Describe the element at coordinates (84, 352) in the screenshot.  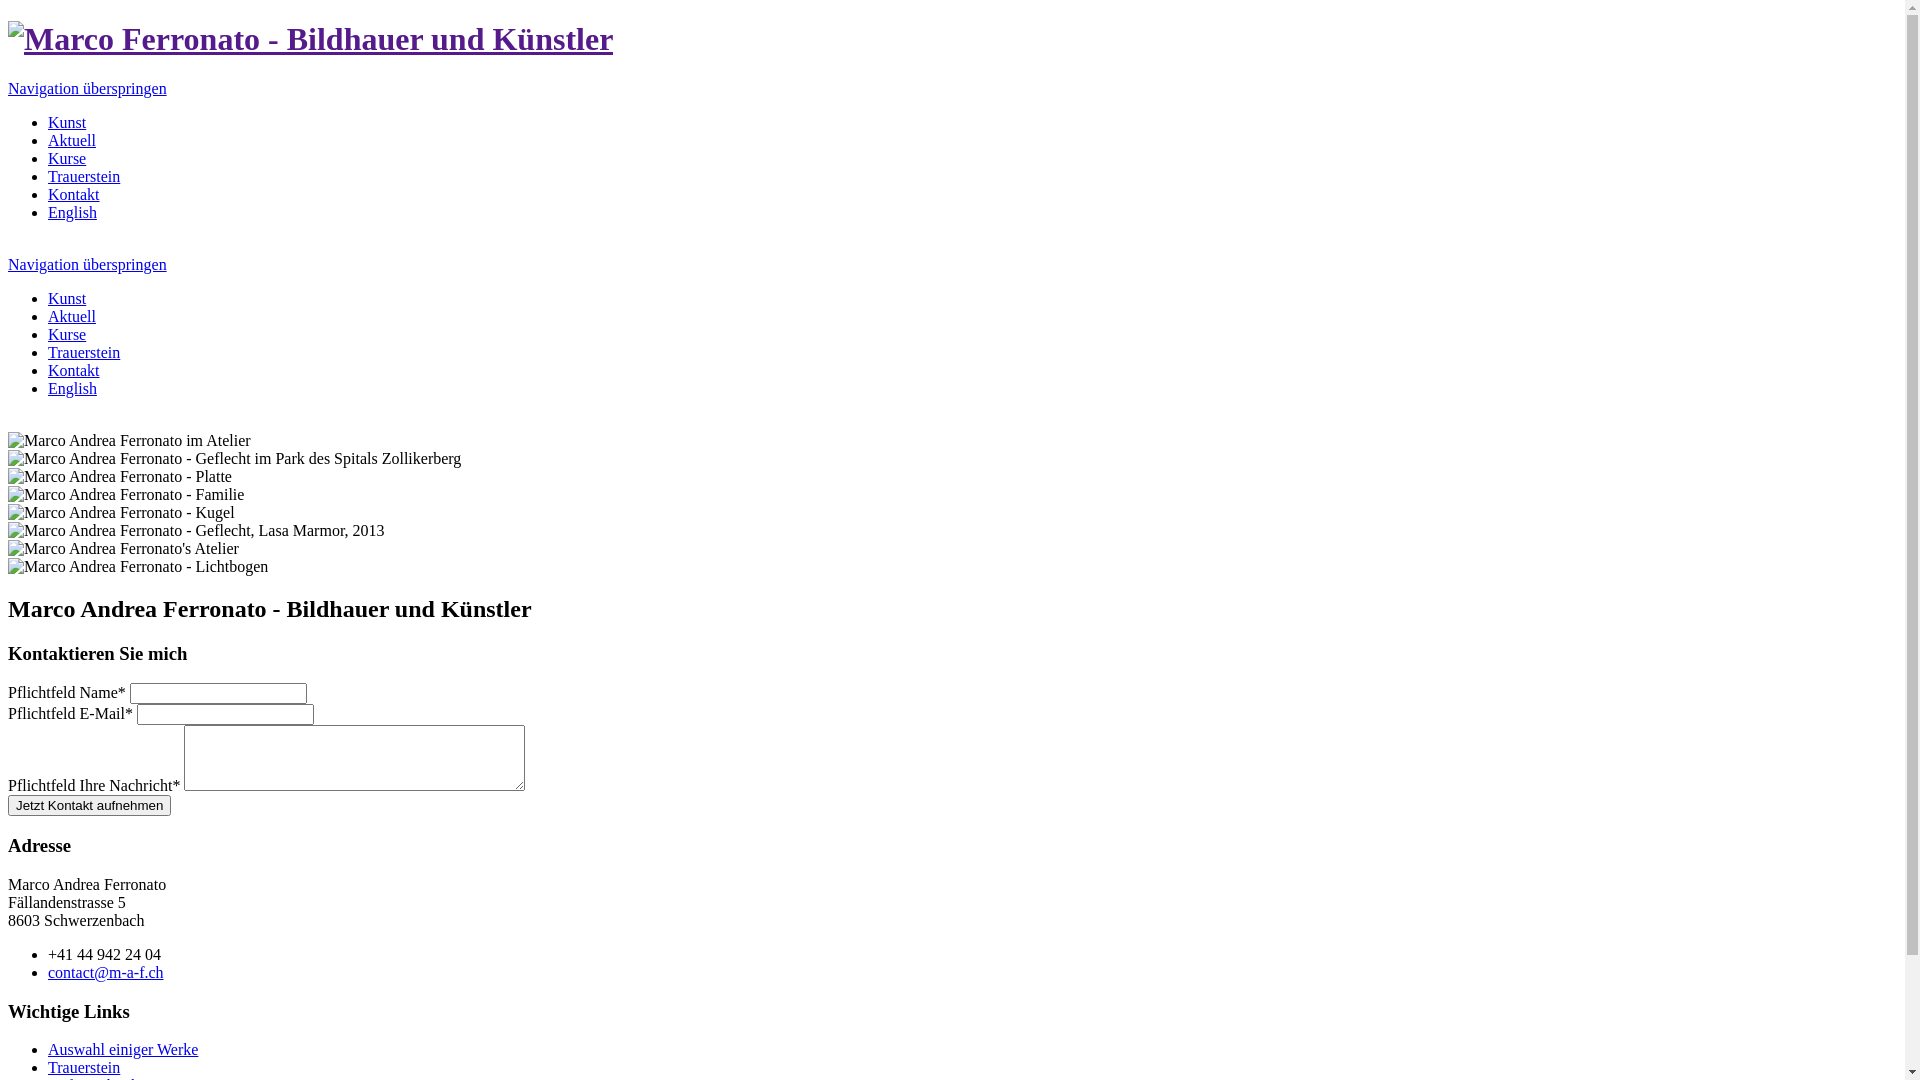
I see `Trauerstein` at that location.